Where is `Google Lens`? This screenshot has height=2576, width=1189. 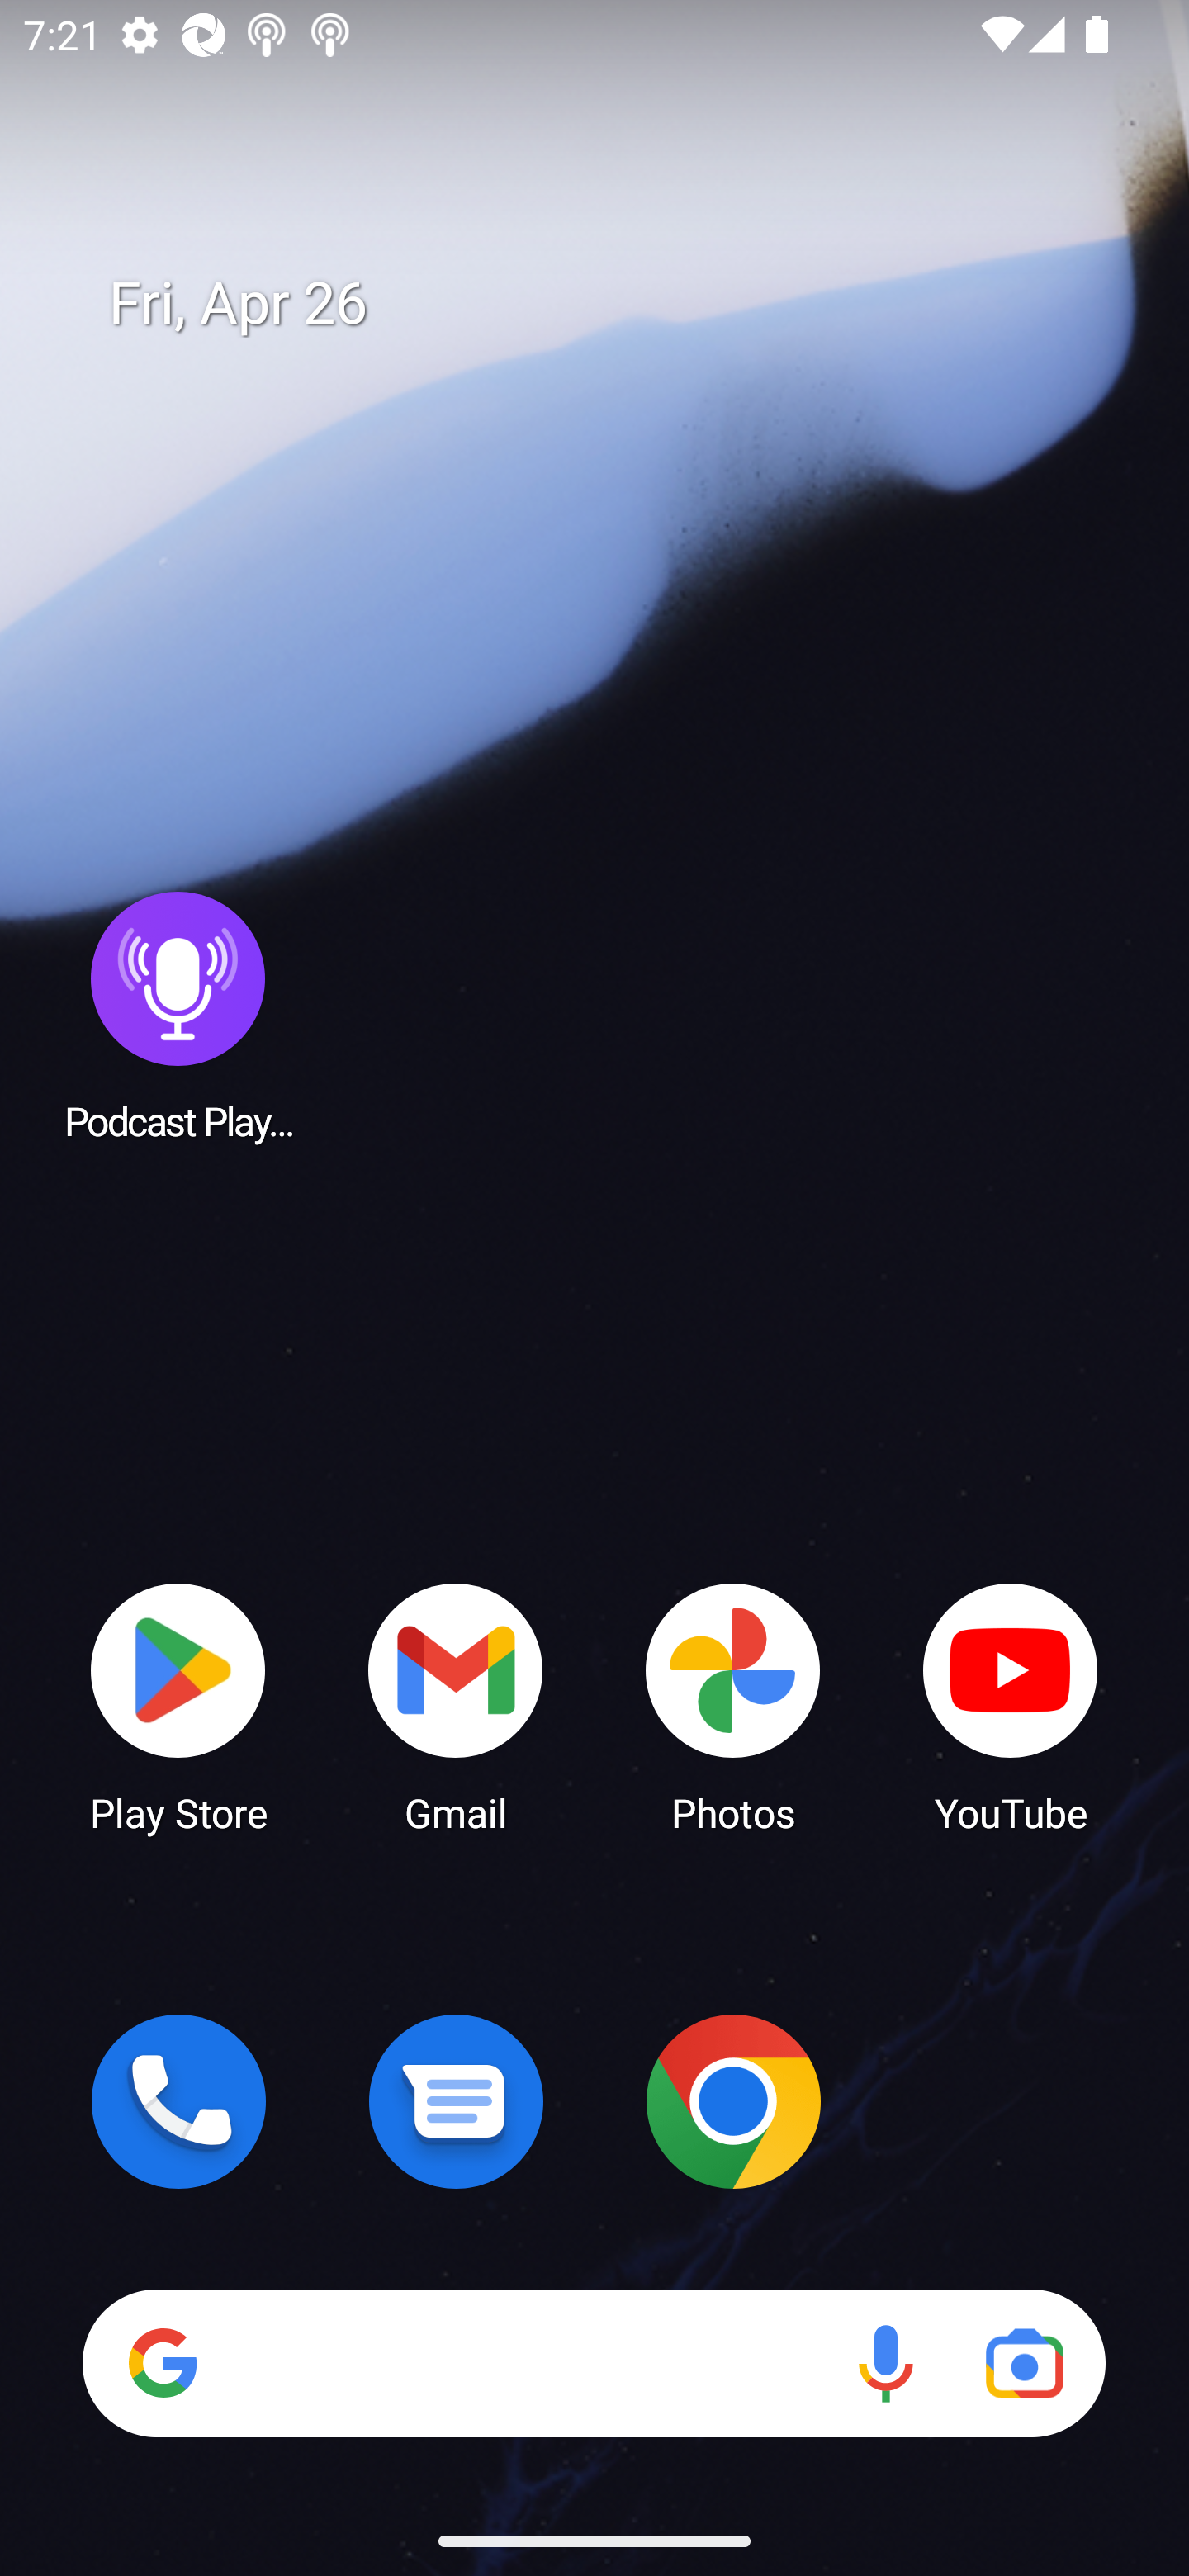
Google Lens is located at coordinates (1024, 2363).